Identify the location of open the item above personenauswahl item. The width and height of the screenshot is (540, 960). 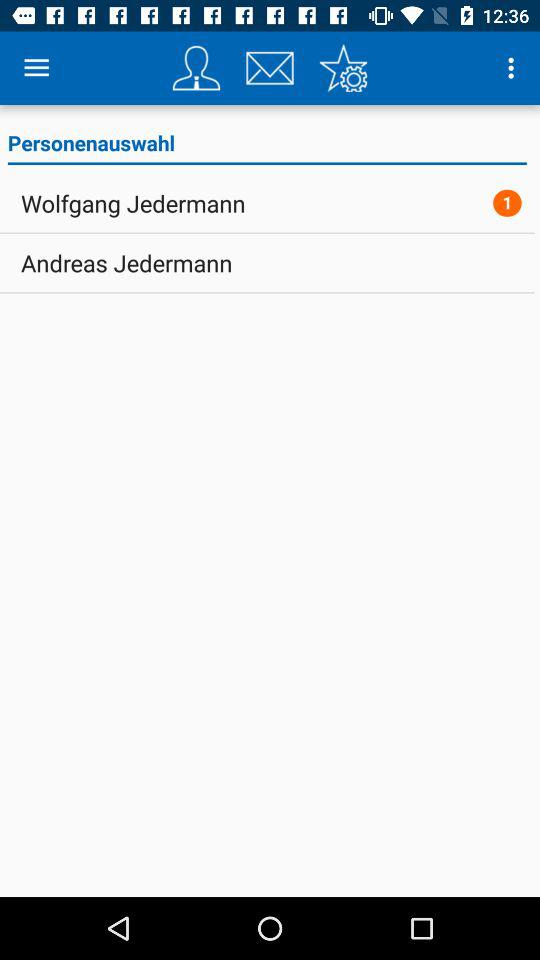
(343, 68).